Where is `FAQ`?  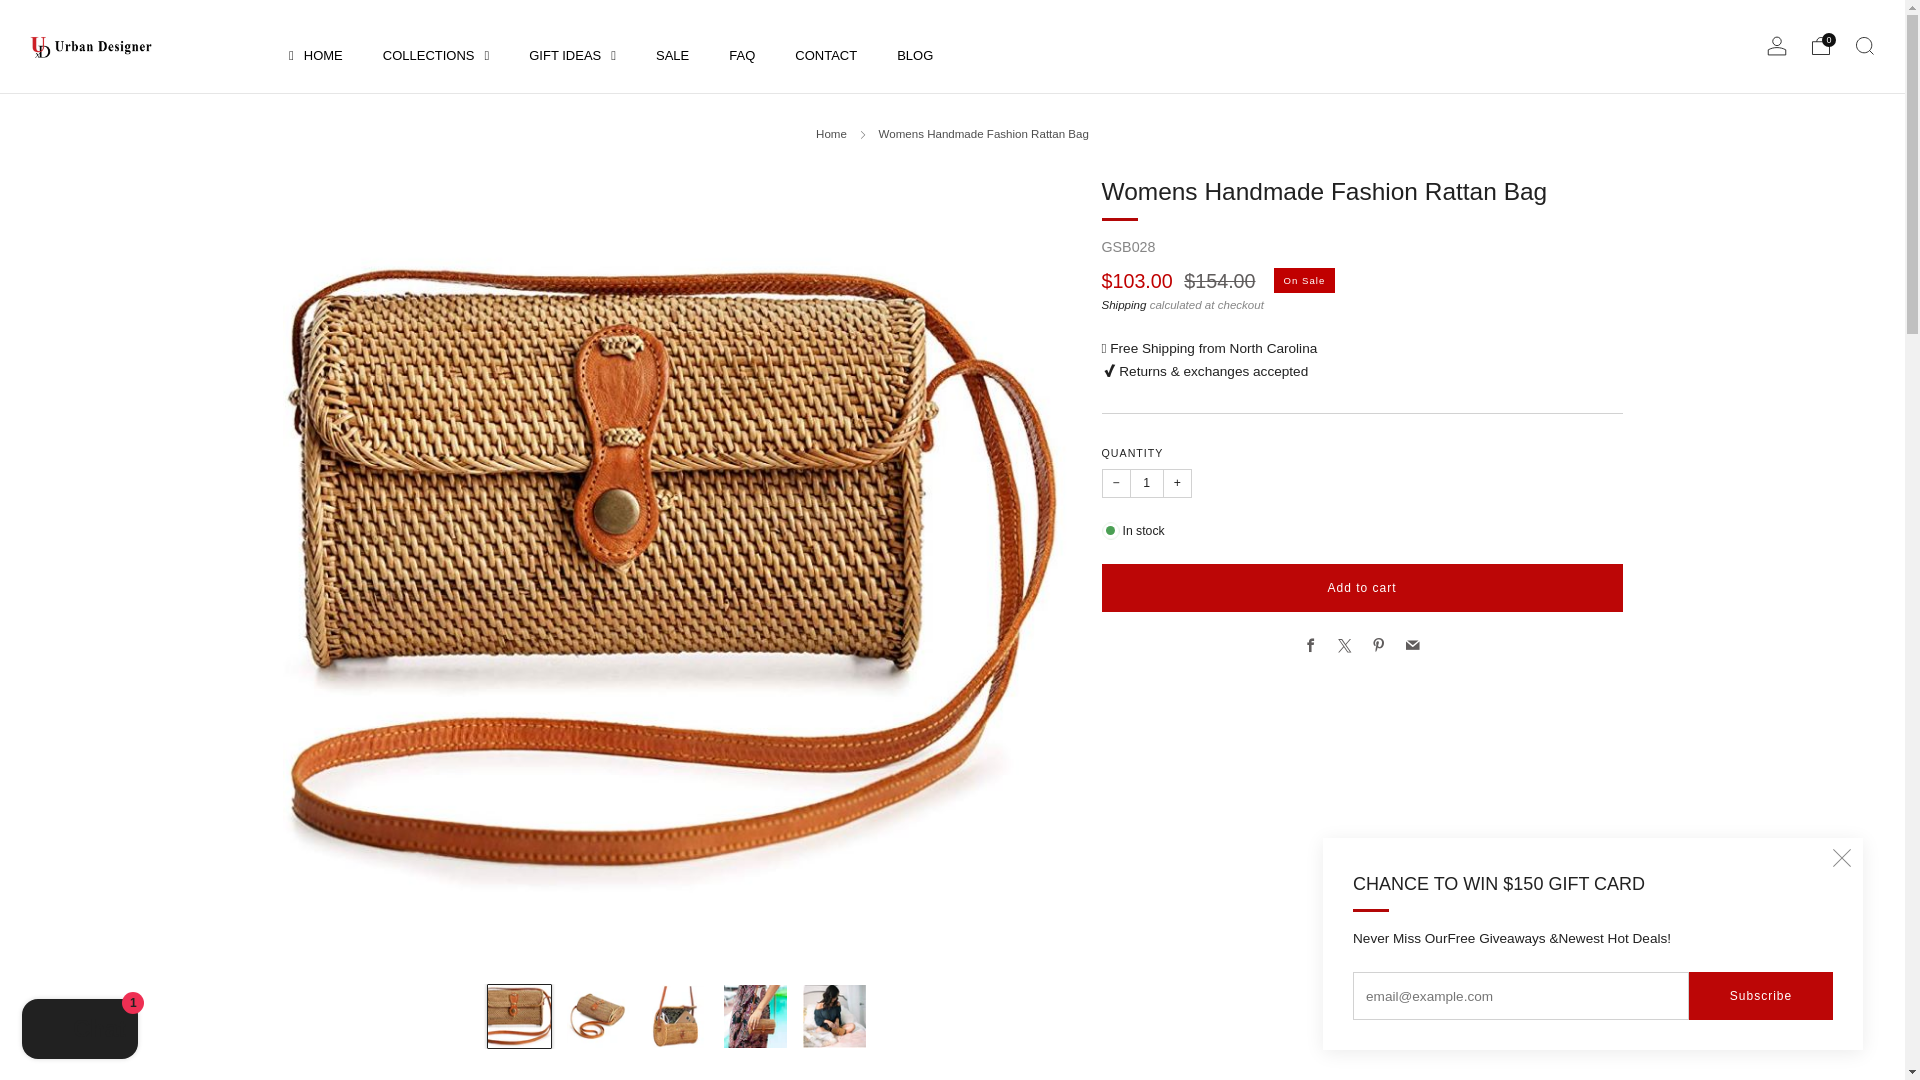
FAQ is located at coordinates (742, 54).